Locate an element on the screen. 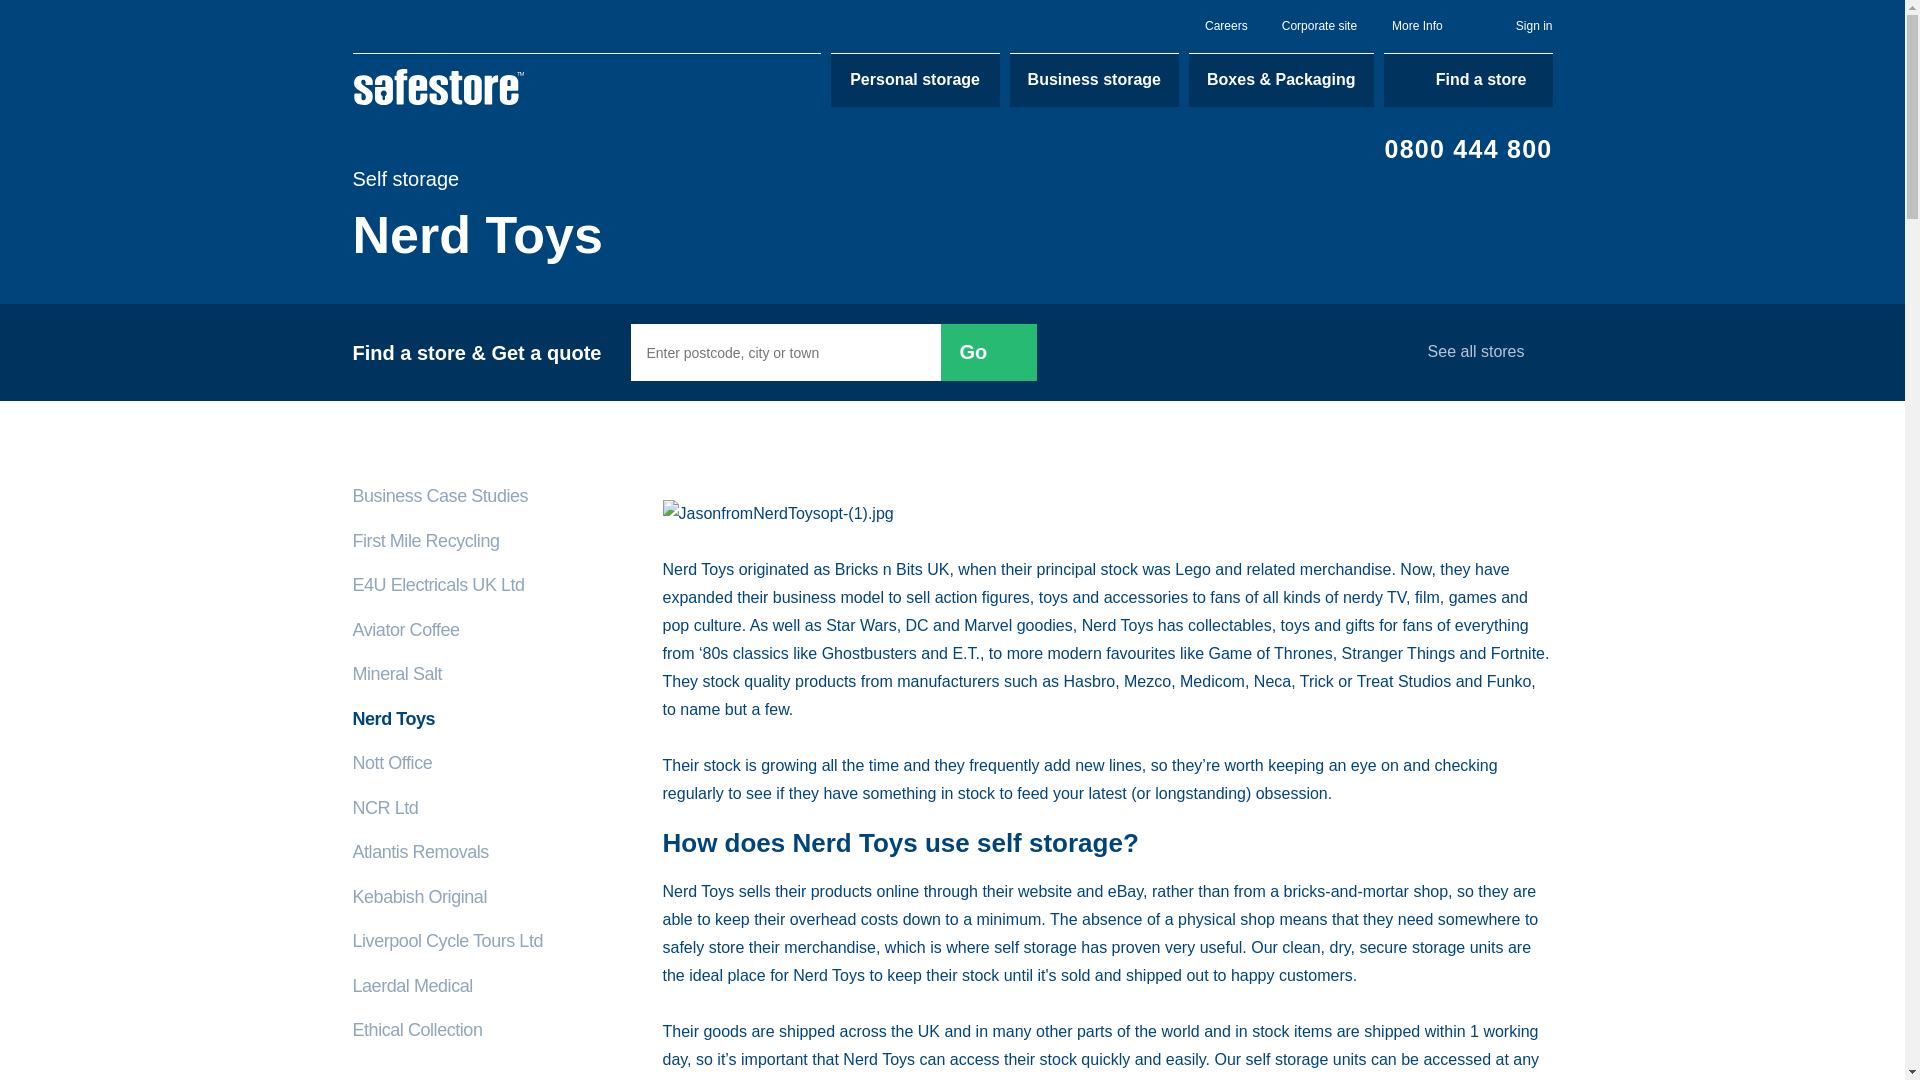 This screenshot has width=1920, height=1080. Sign in is located at coordinates (1521, 26).